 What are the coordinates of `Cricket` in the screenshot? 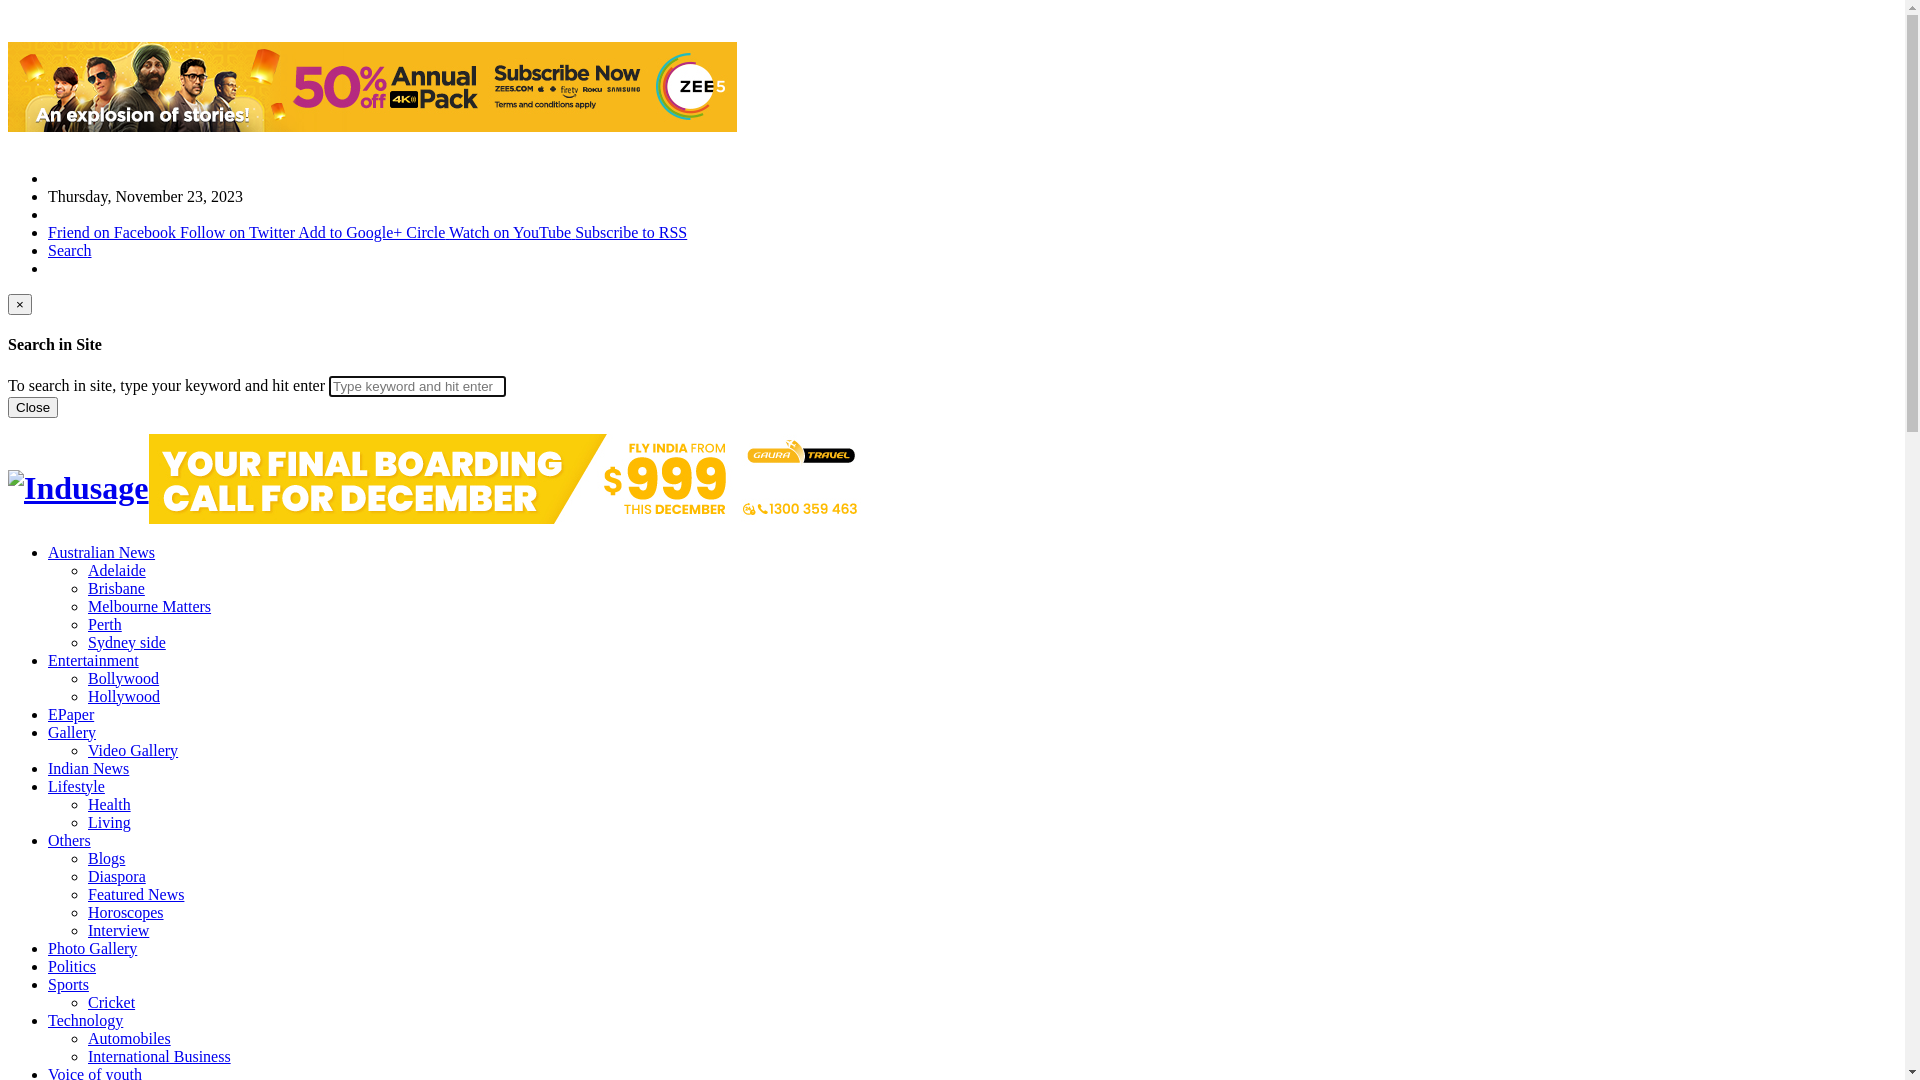 It's located at (112, 1002).